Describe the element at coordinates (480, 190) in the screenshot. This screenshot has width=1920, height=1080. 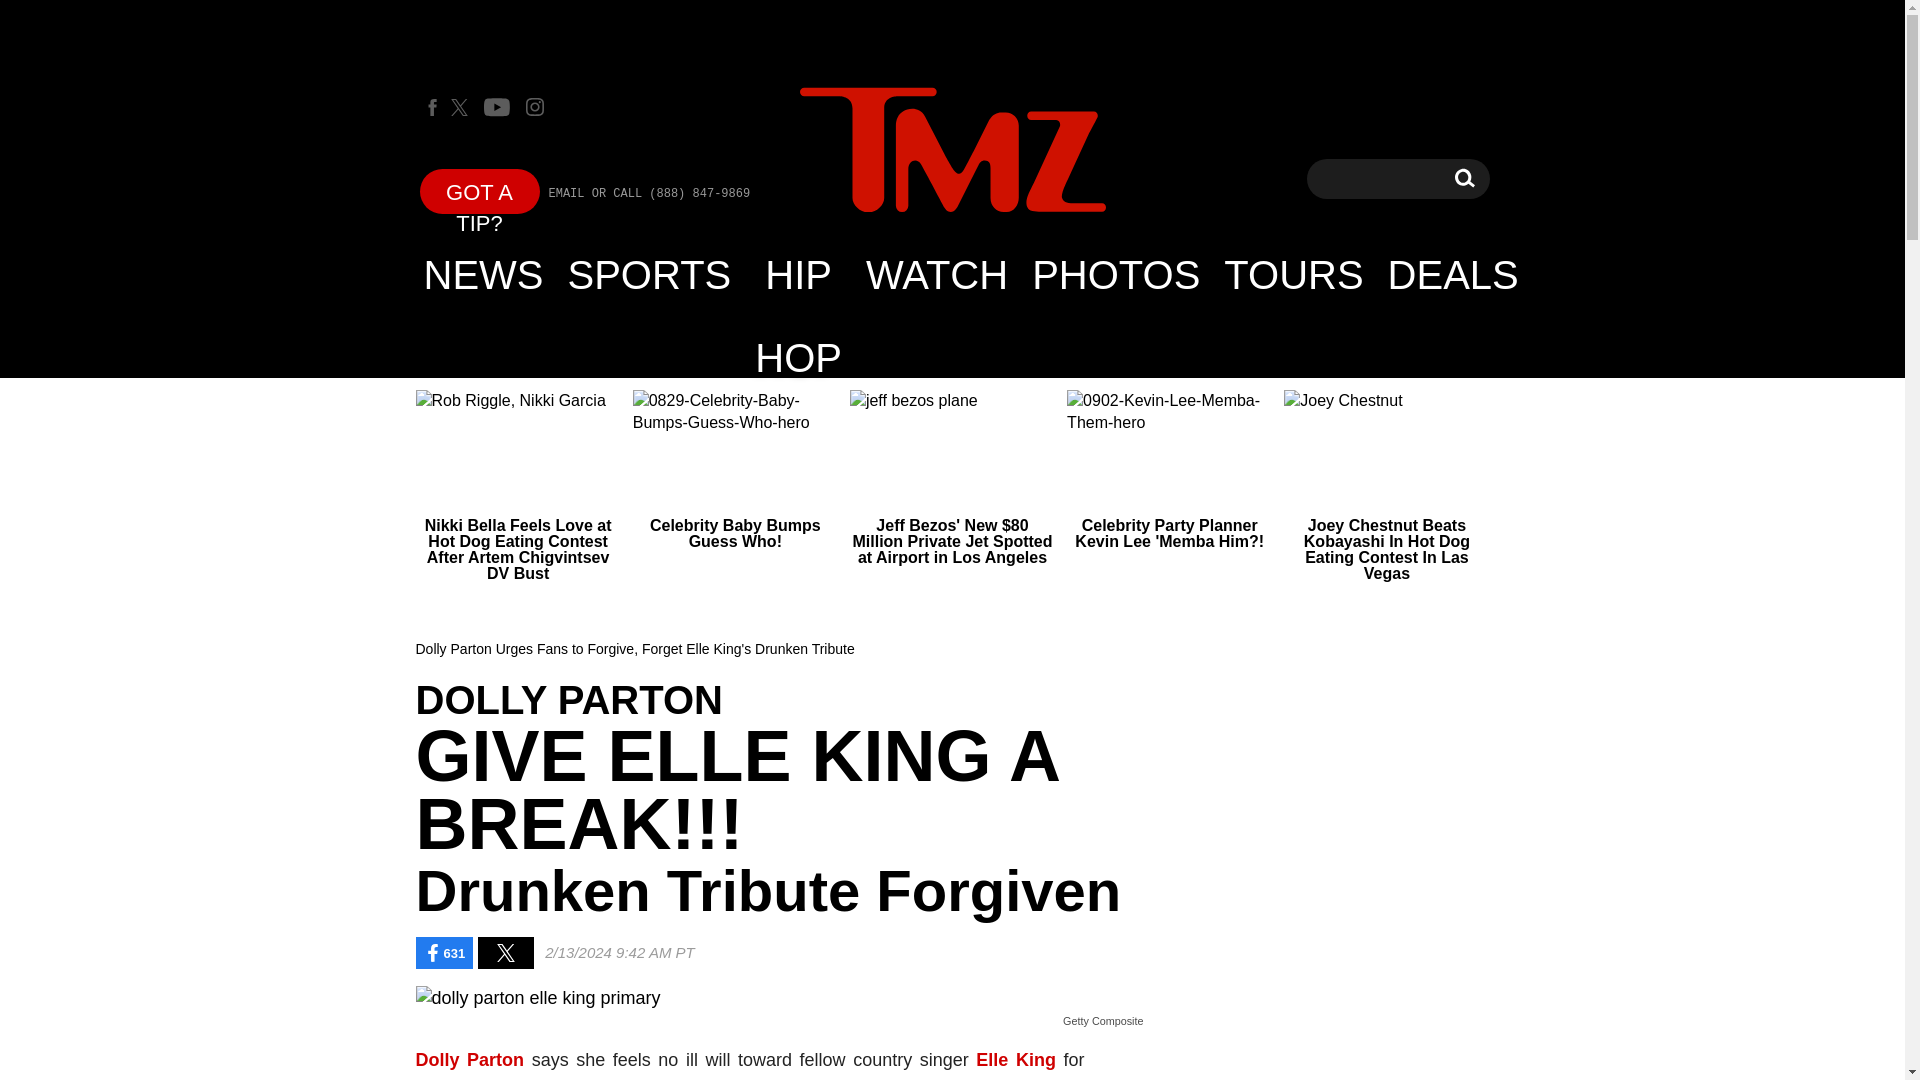
I see `Skip to main content` at that location.